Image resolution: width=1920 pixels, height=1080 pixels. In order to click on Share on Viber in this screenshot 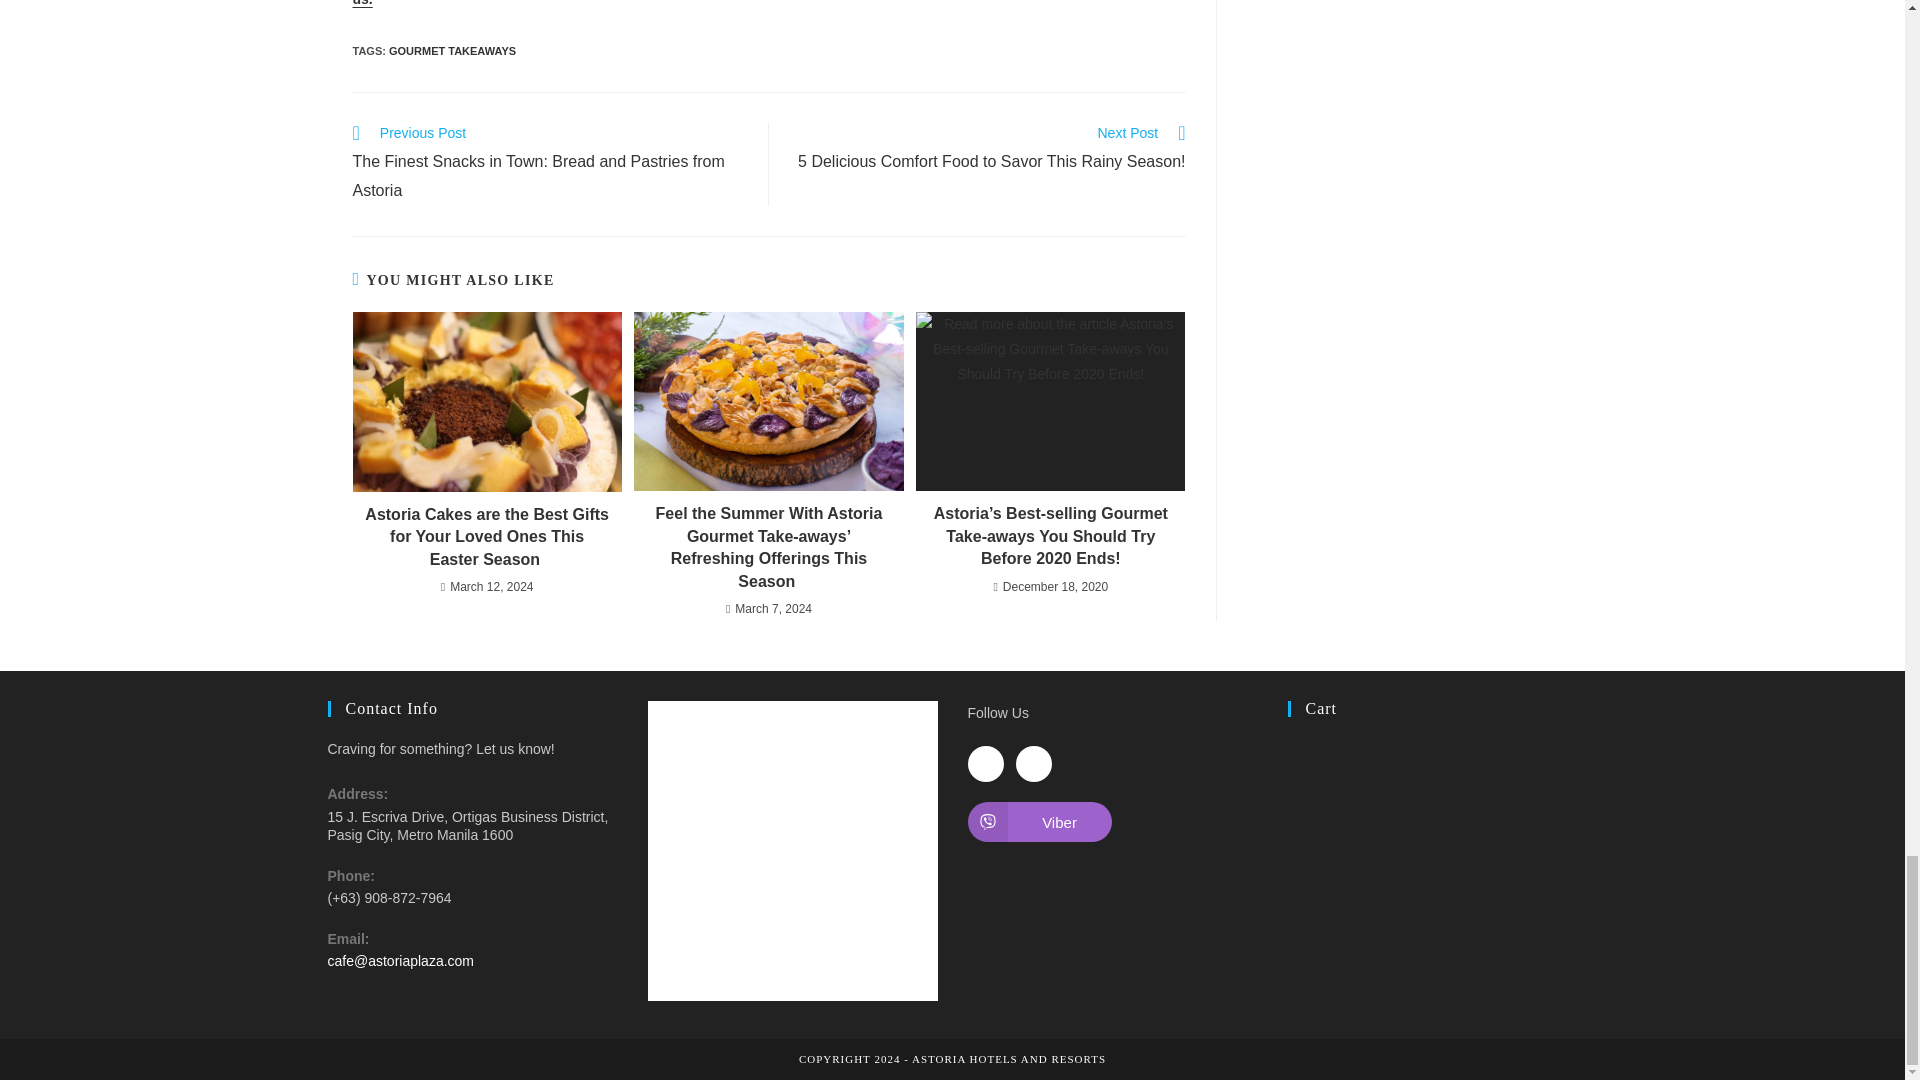, I will do `click(1039, 822)`.